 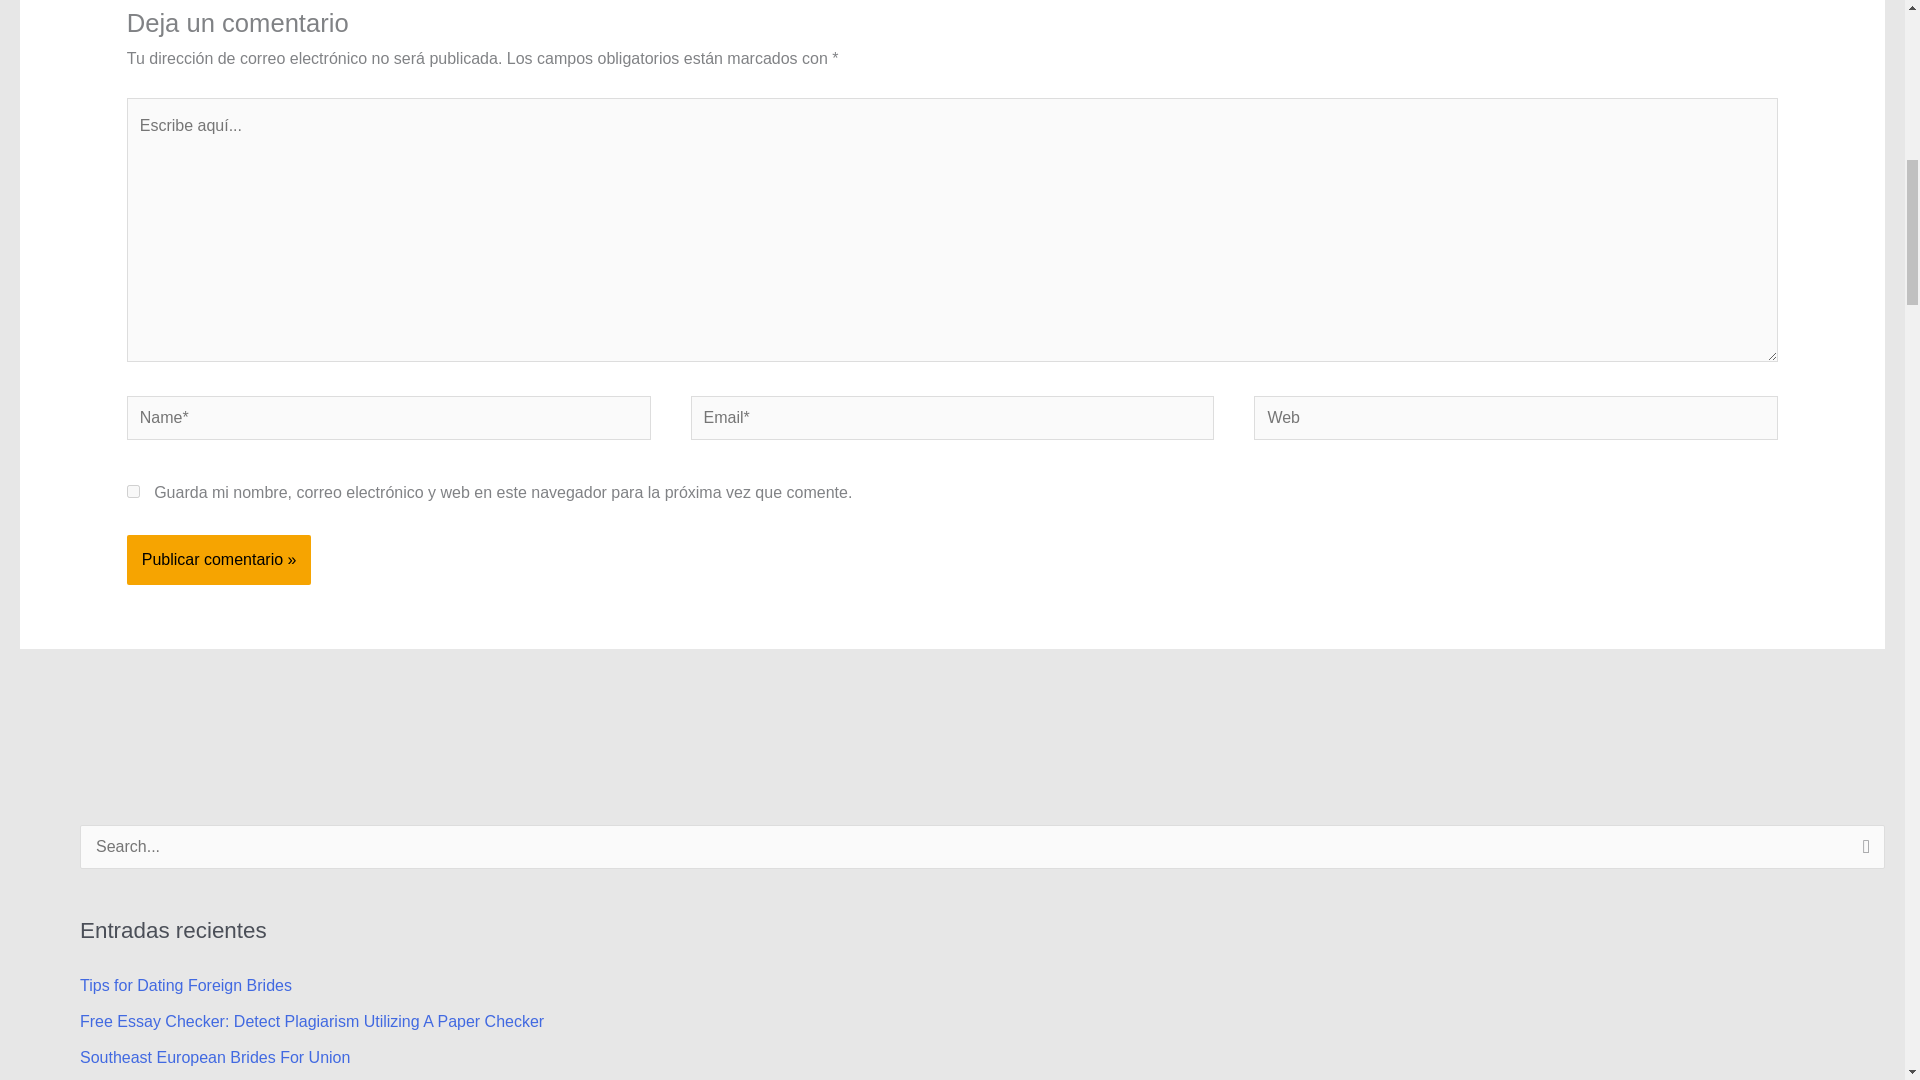 What do you see at coordinates (186, 985) in the screenshot?
I see `Tips for Dating Foreign Brides` at bounding box center [186, 985].